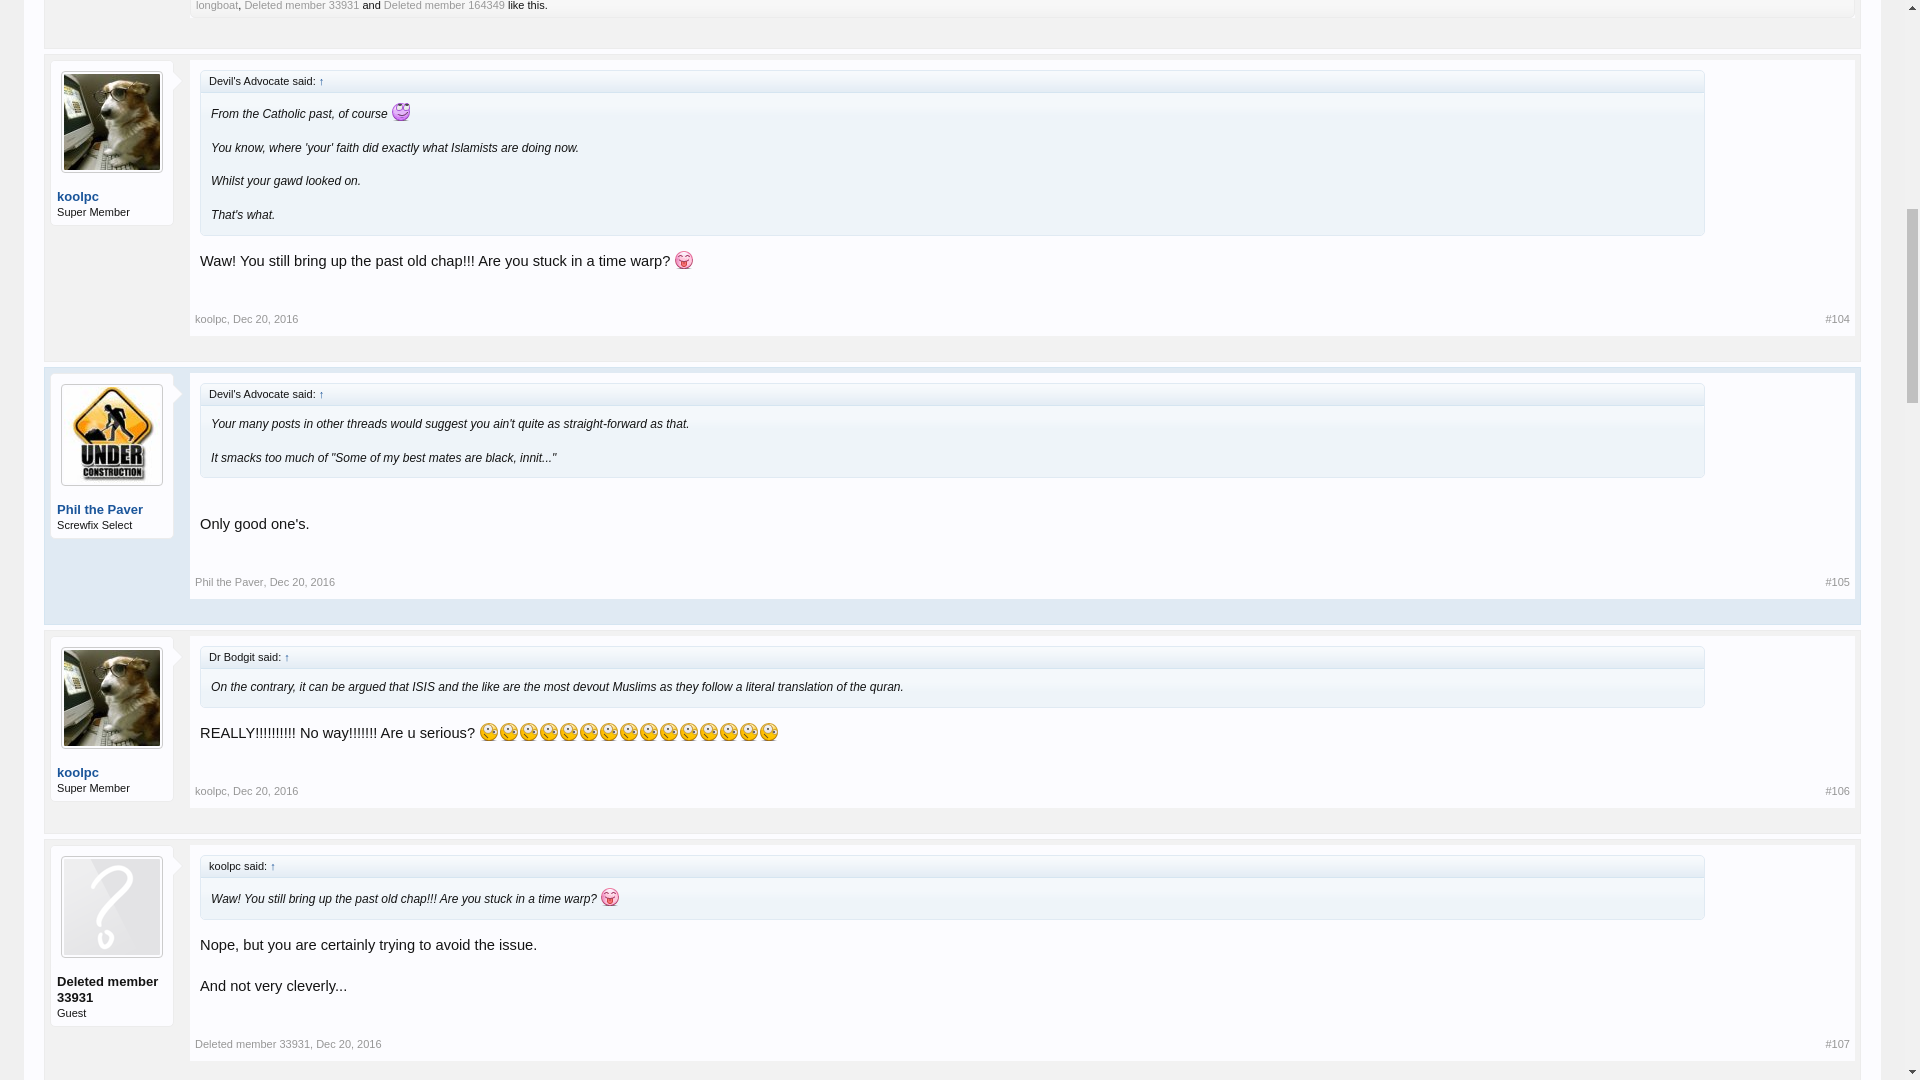 The width and height of the screenshot is (1920, 1080). Describe the element at coordinates (1836, 319) in the screenshot. I see `Permalink` at that location.